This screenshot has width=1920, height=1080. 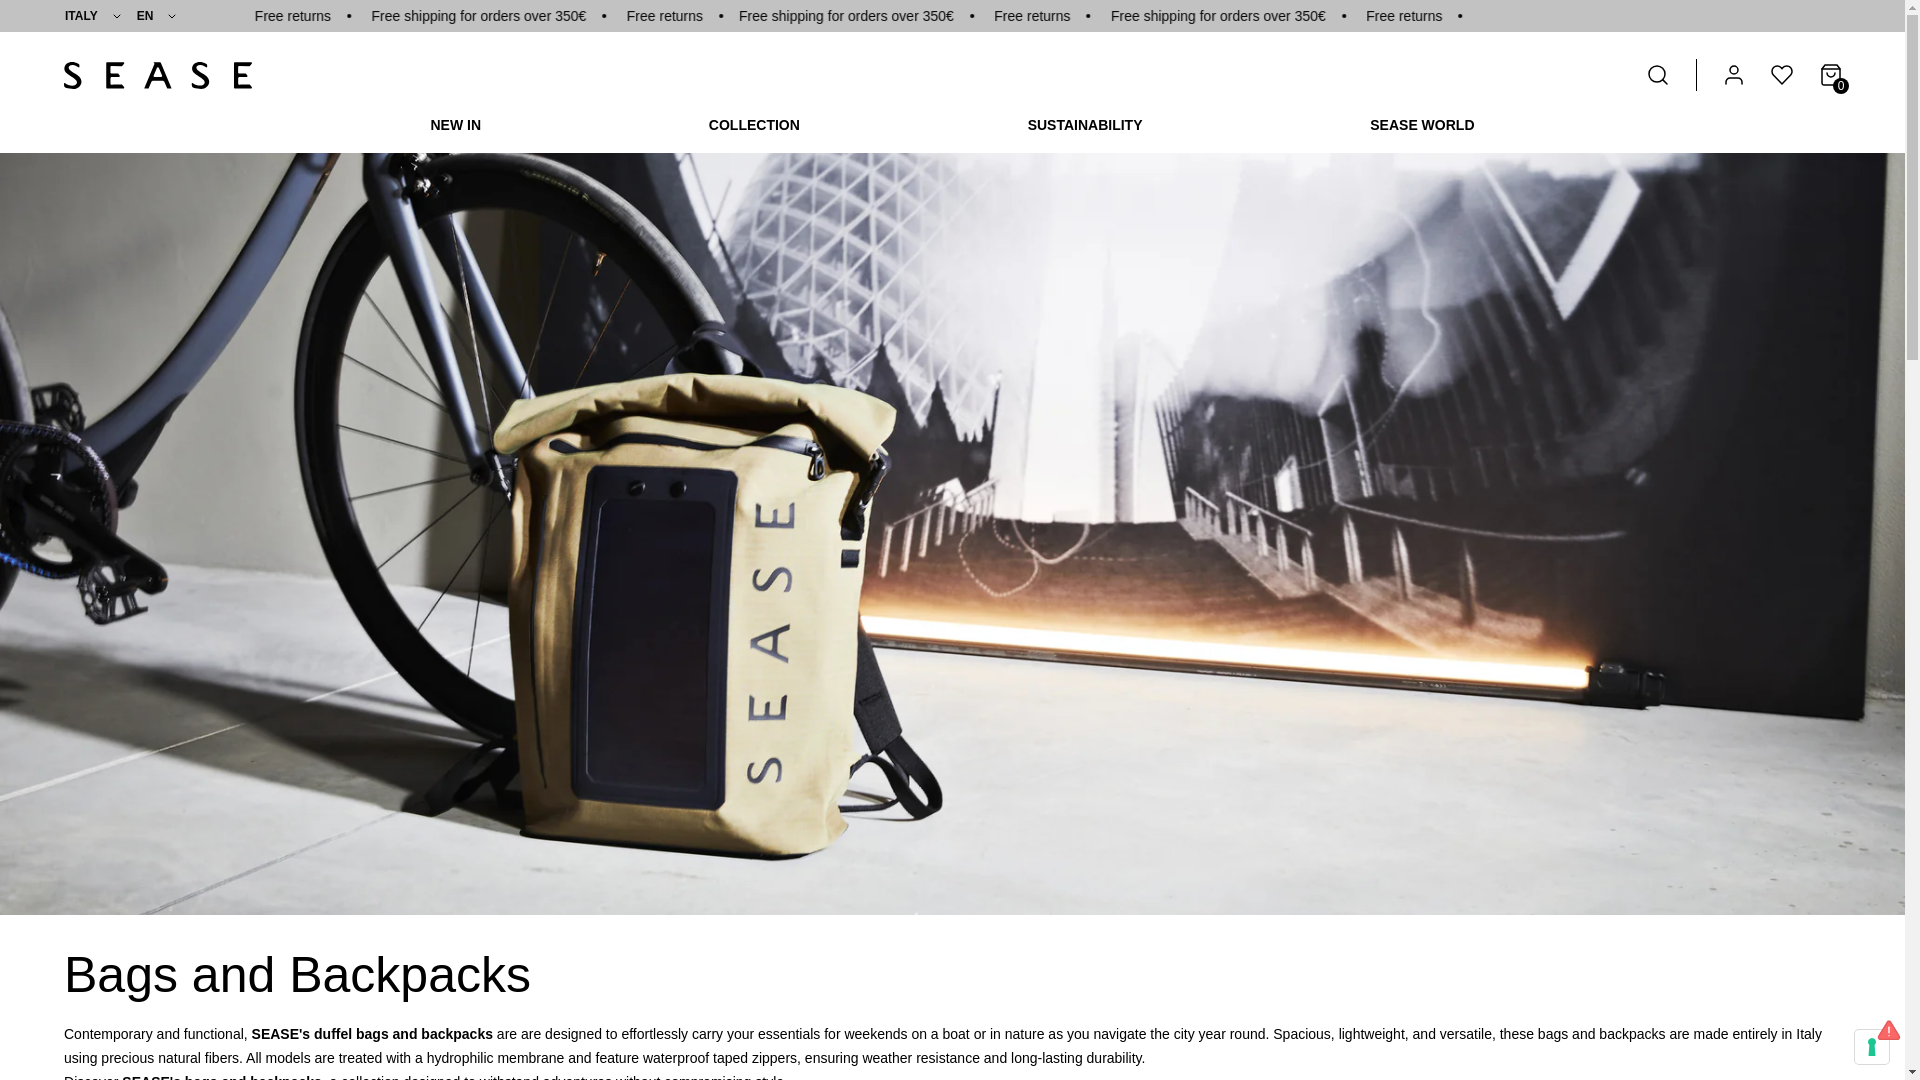 What do you see at coordinates (1782, 74) in the screenshot?
I see `Wishlist` at bounding box center [1782, 74].